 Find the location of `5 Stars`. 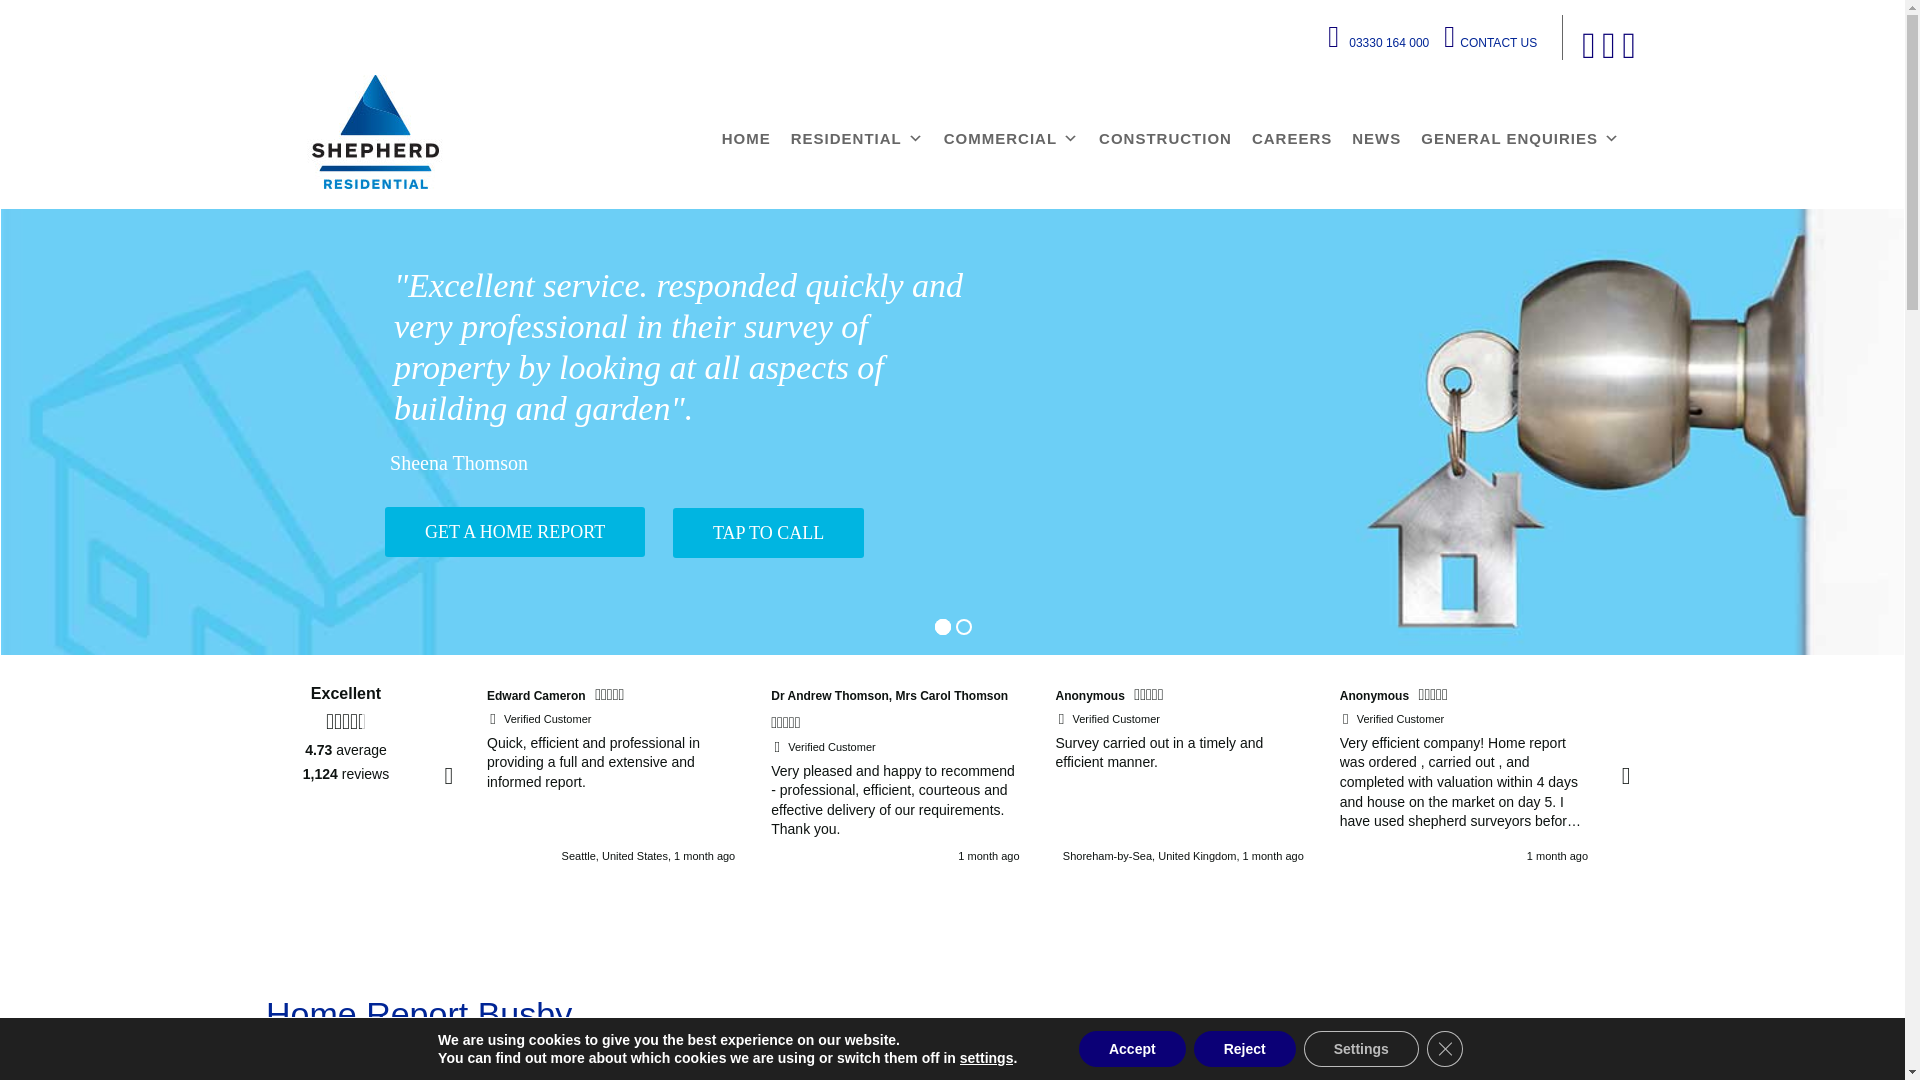

5 Stars is located at coordinates (788, 724).